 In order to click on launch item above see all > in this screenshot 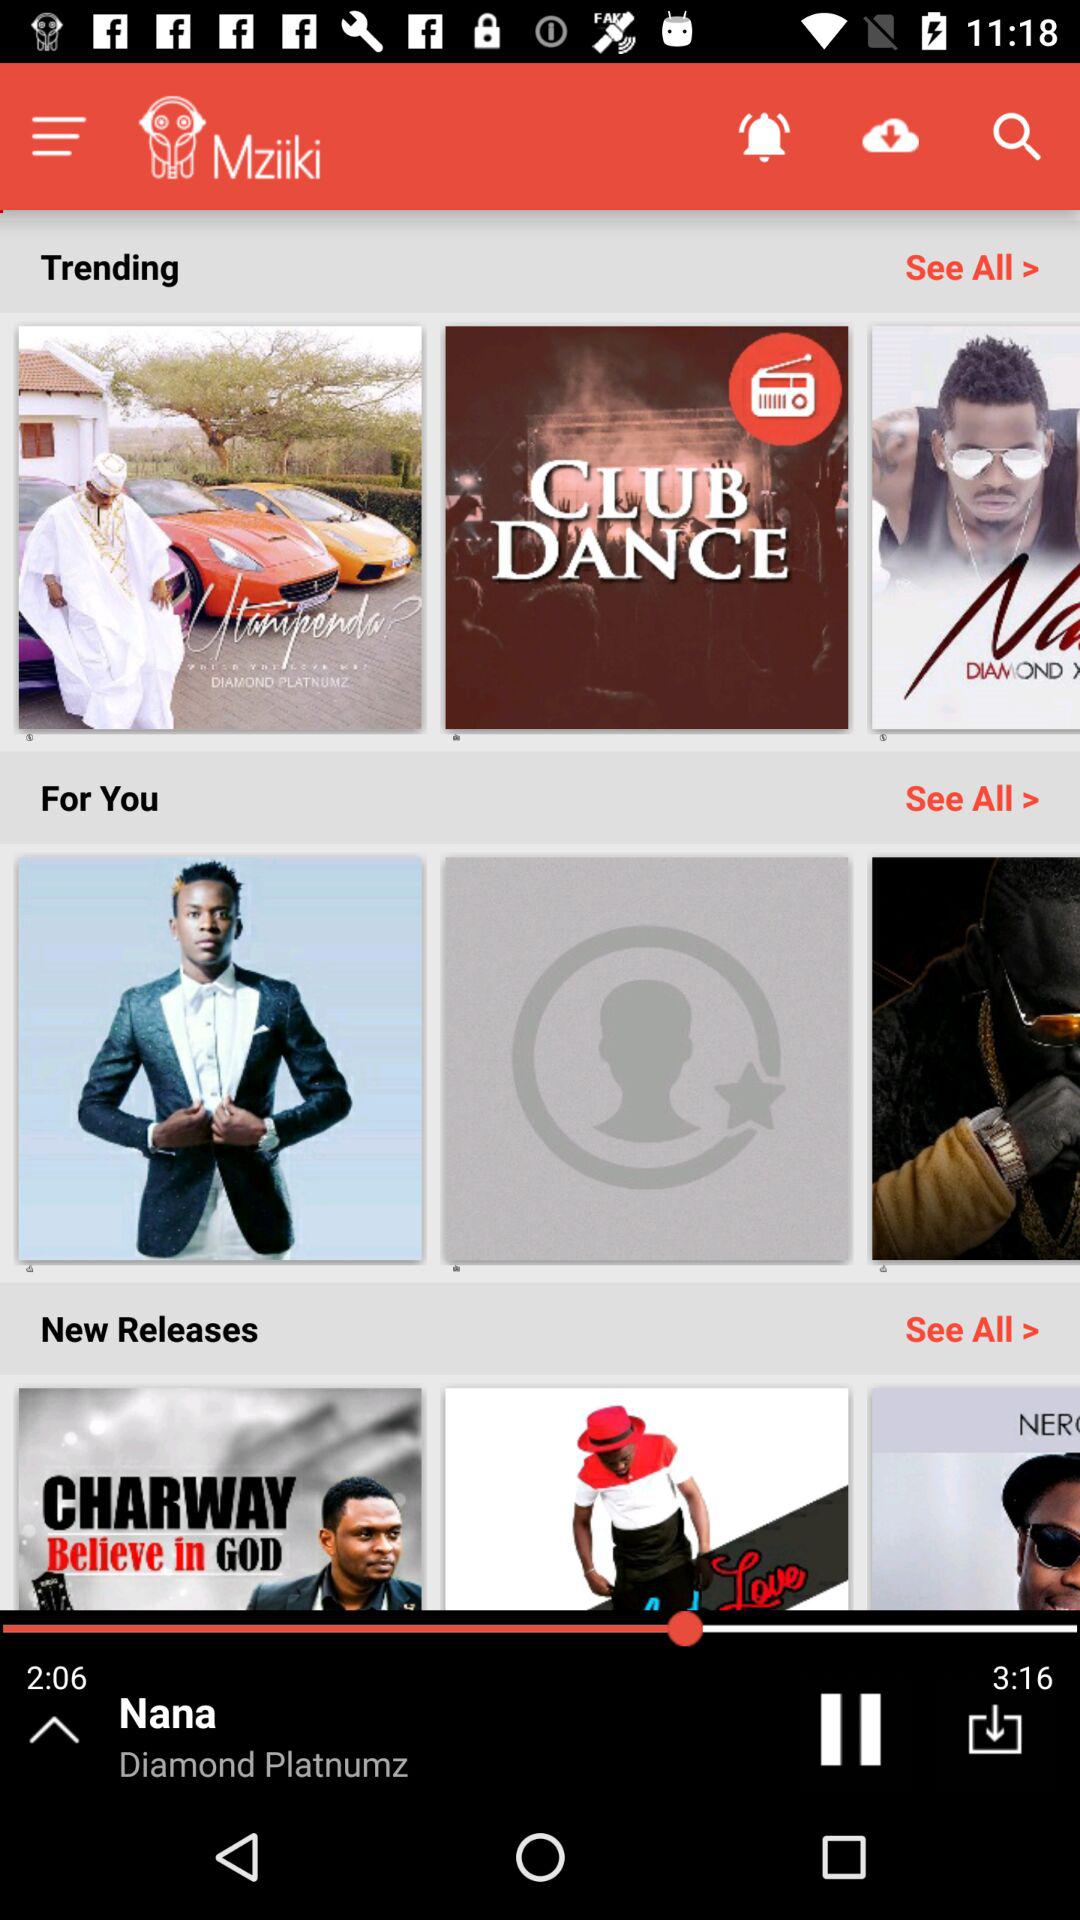, I will do `click(890, 136)`.